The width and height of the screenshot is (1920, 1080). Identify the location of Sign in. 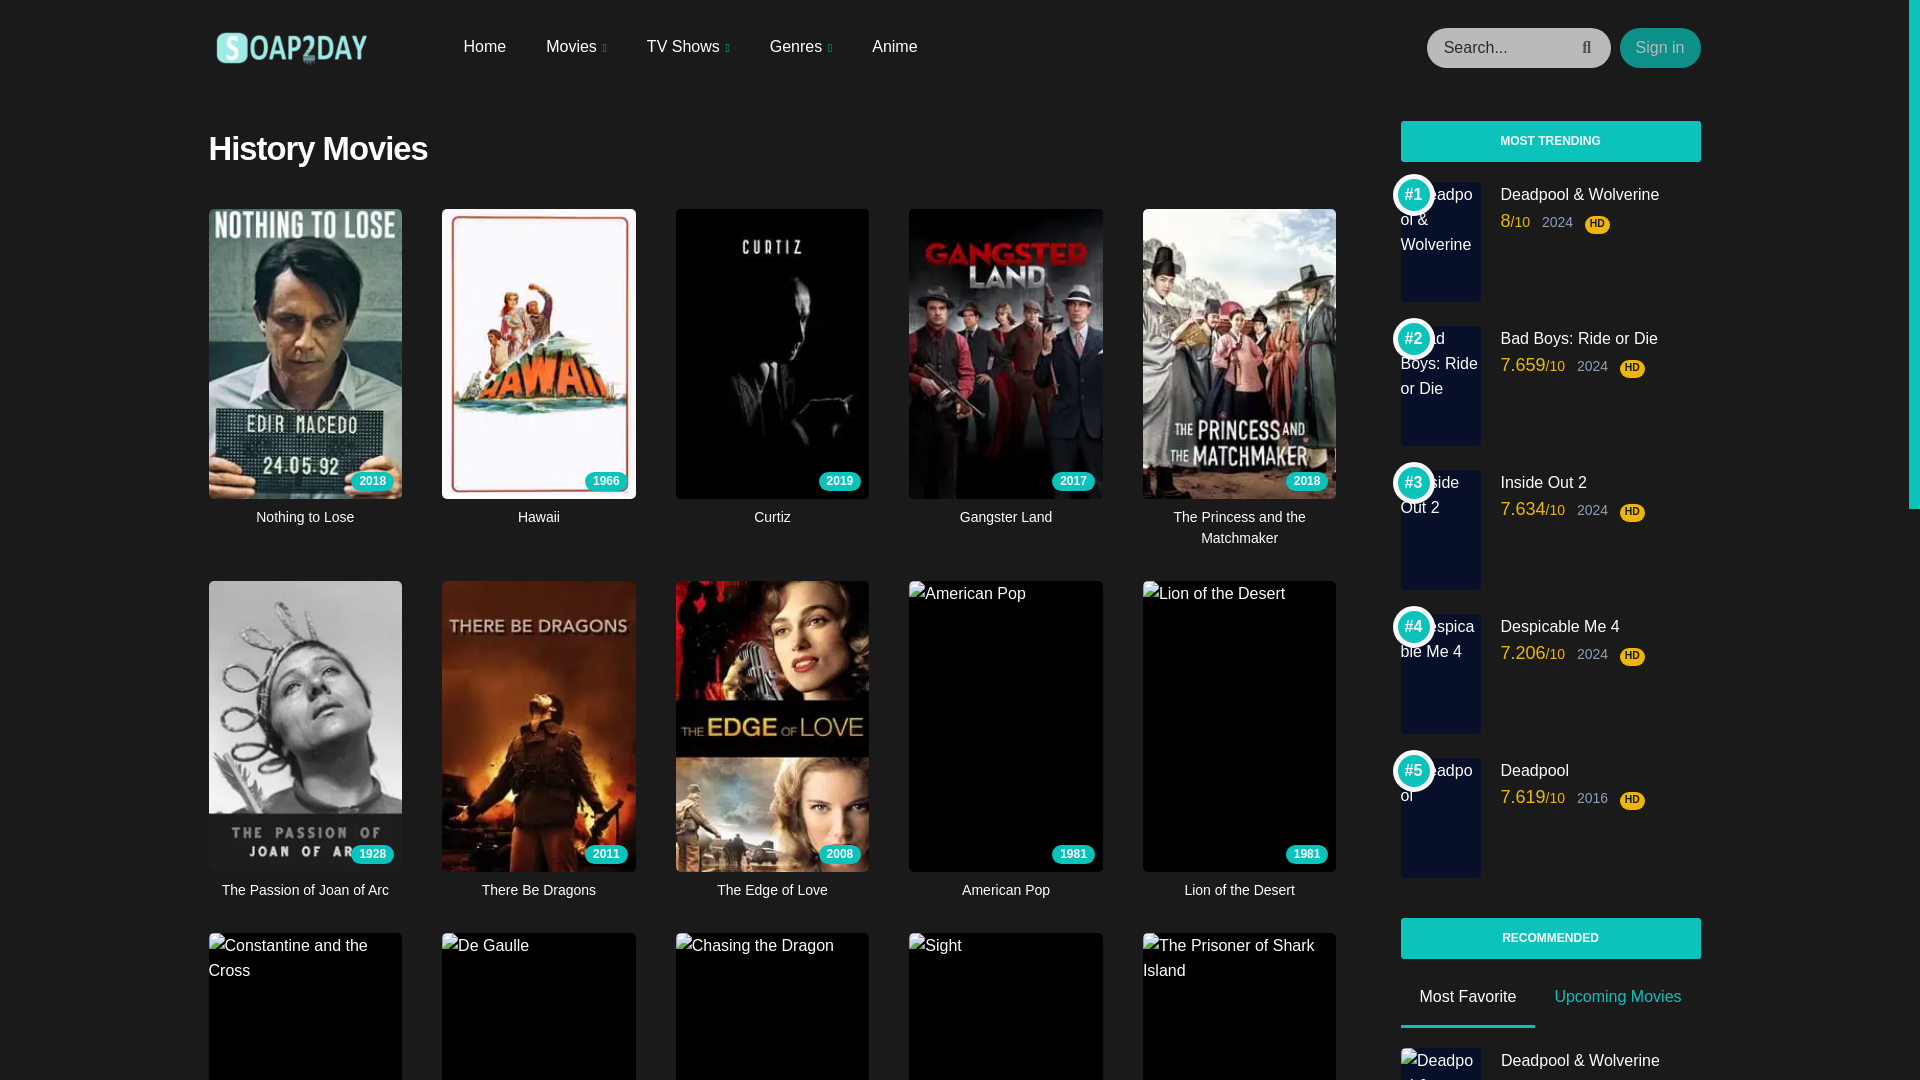
(1660, 48).